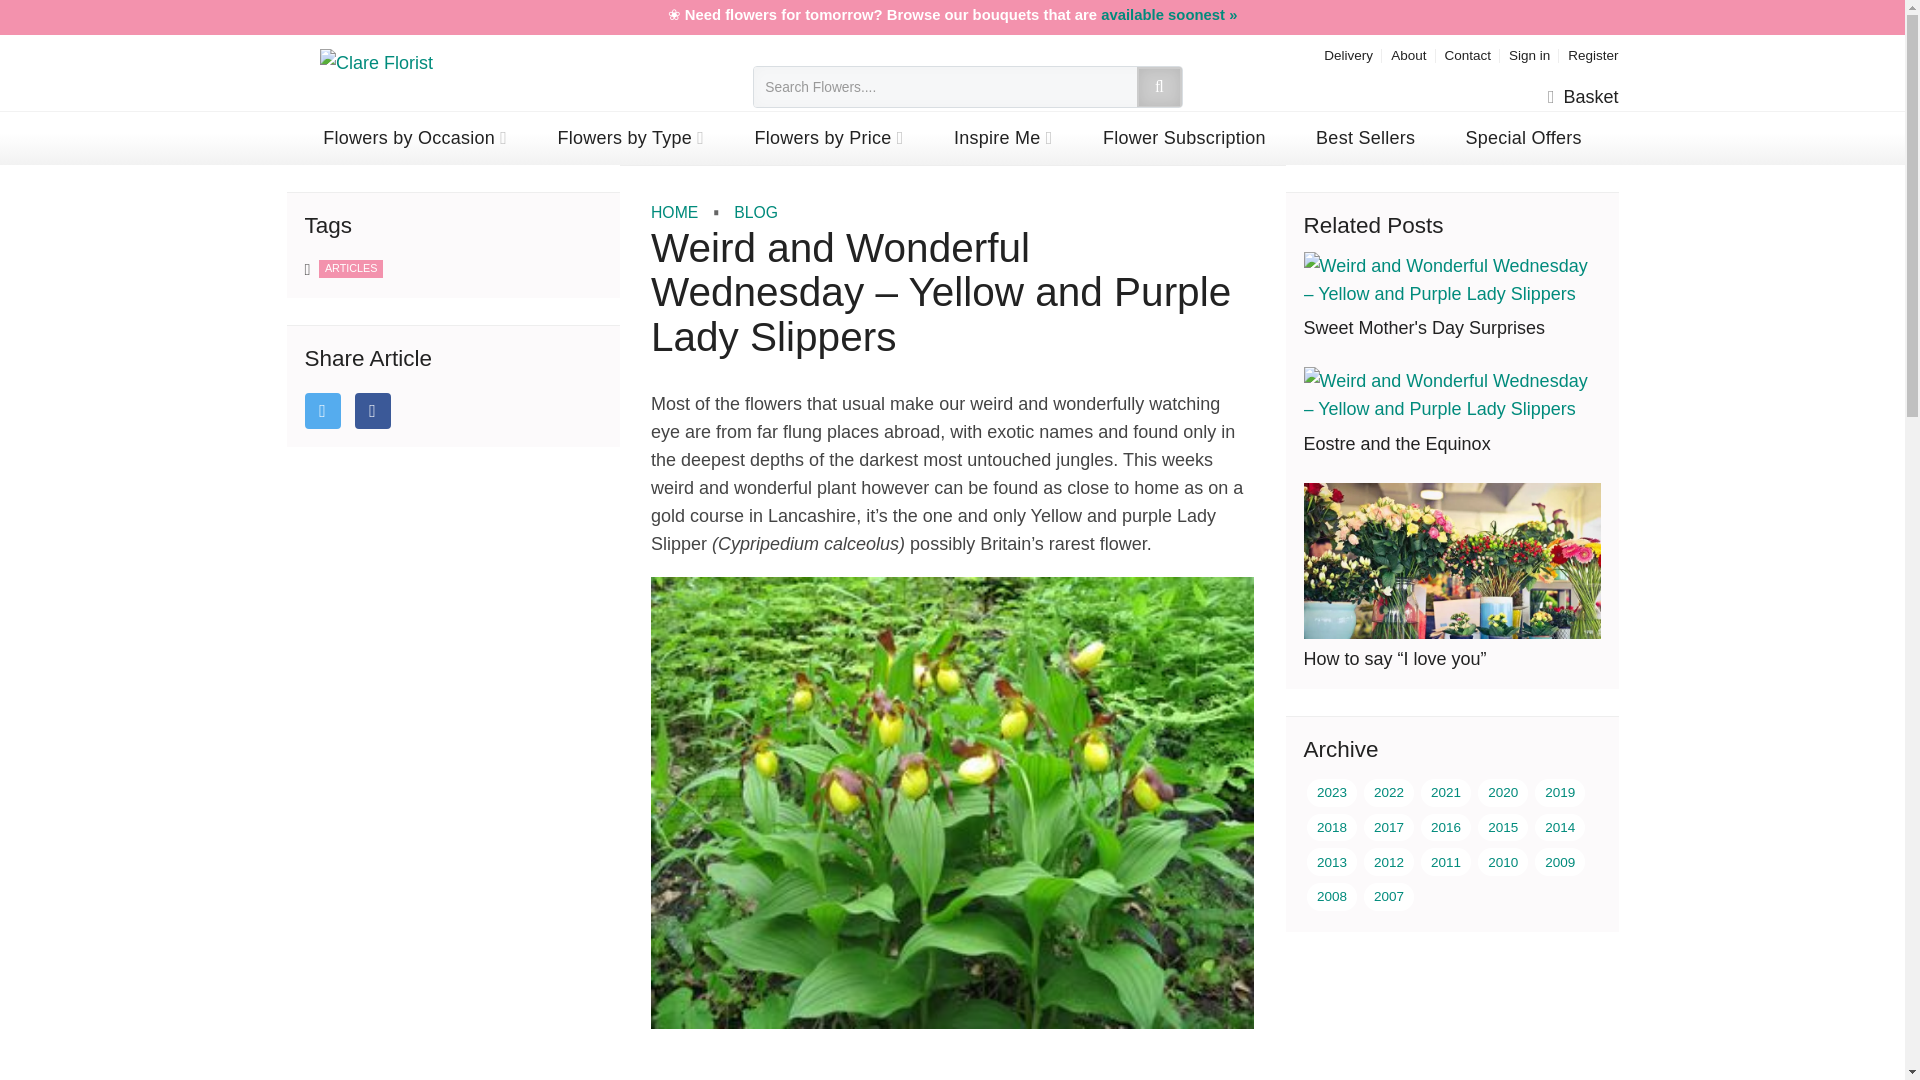  Describe the element at coordinates (1503, 792) in the screenshot. I see `Show posts from 2020` at that location.